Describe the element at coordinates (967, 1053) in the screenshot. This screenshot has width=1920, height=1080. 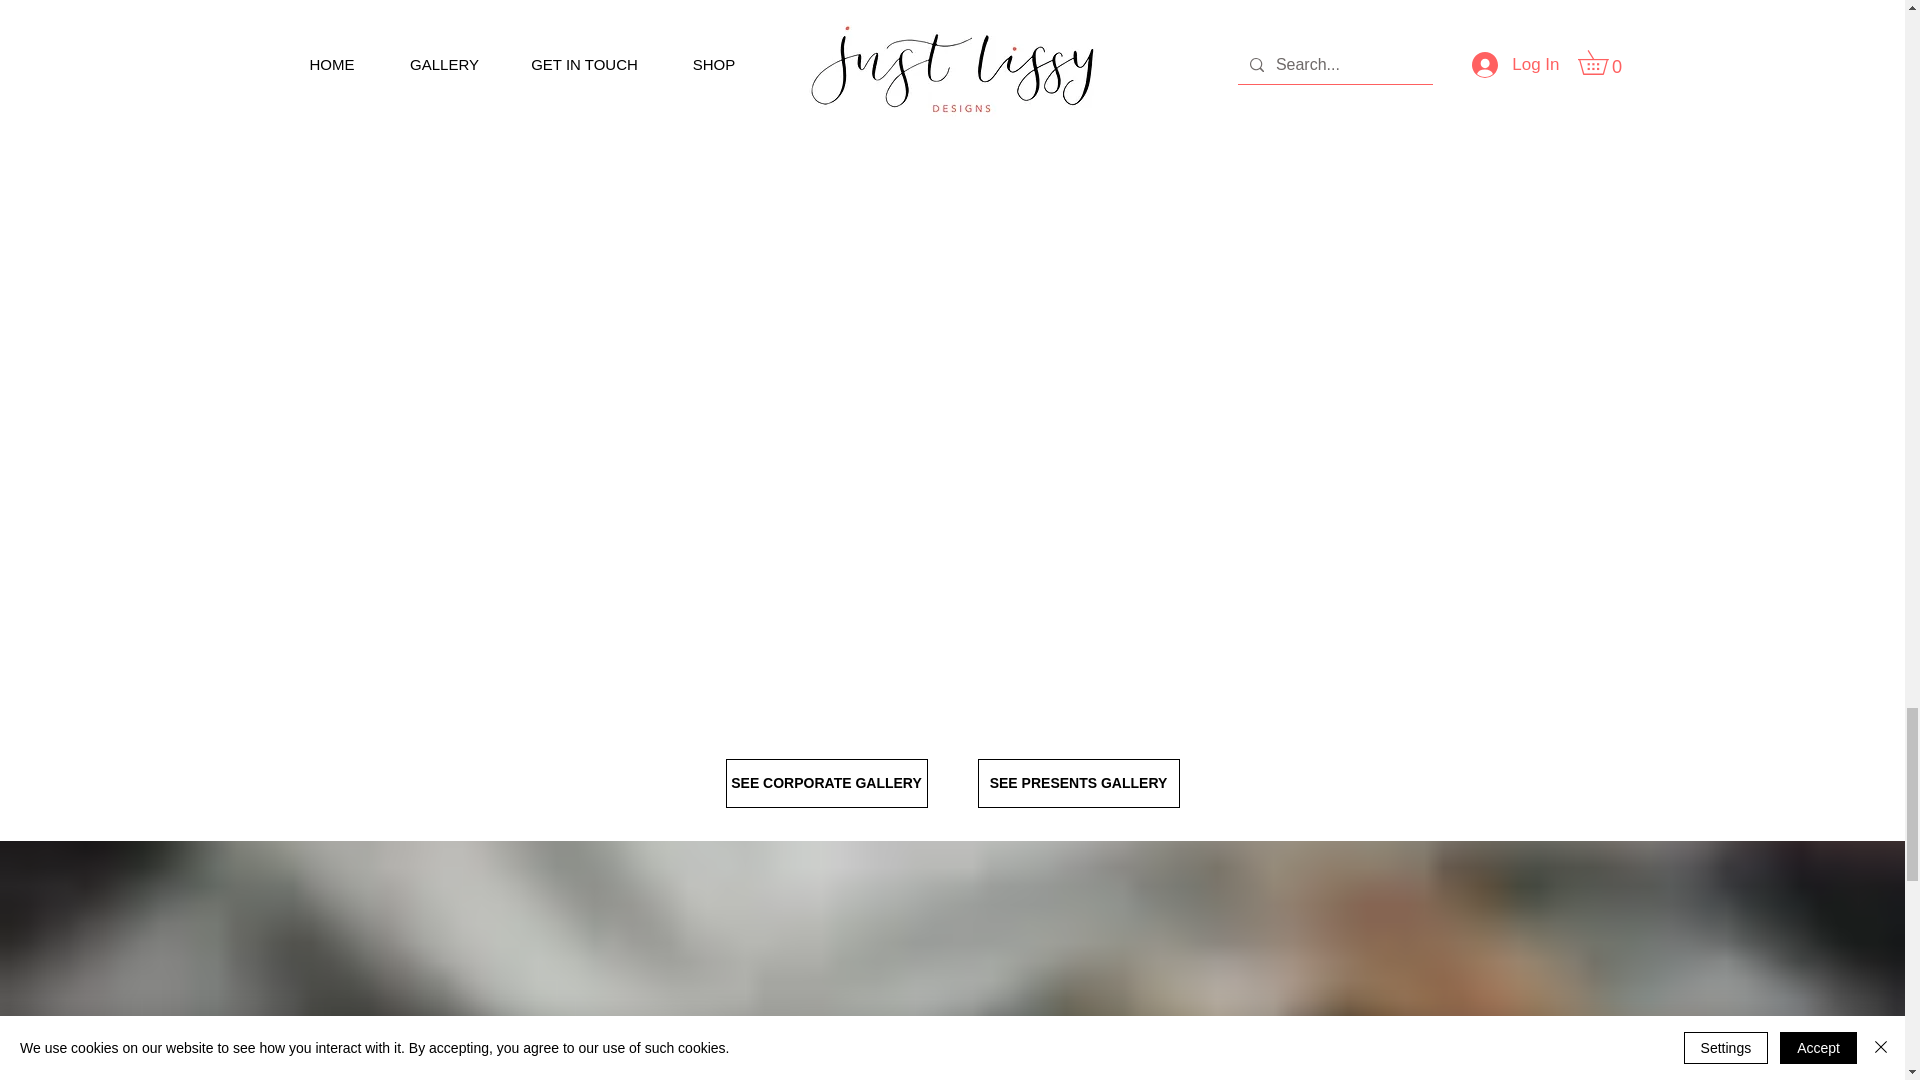
I see `LET'S TALK WEDDINGS` at that location.